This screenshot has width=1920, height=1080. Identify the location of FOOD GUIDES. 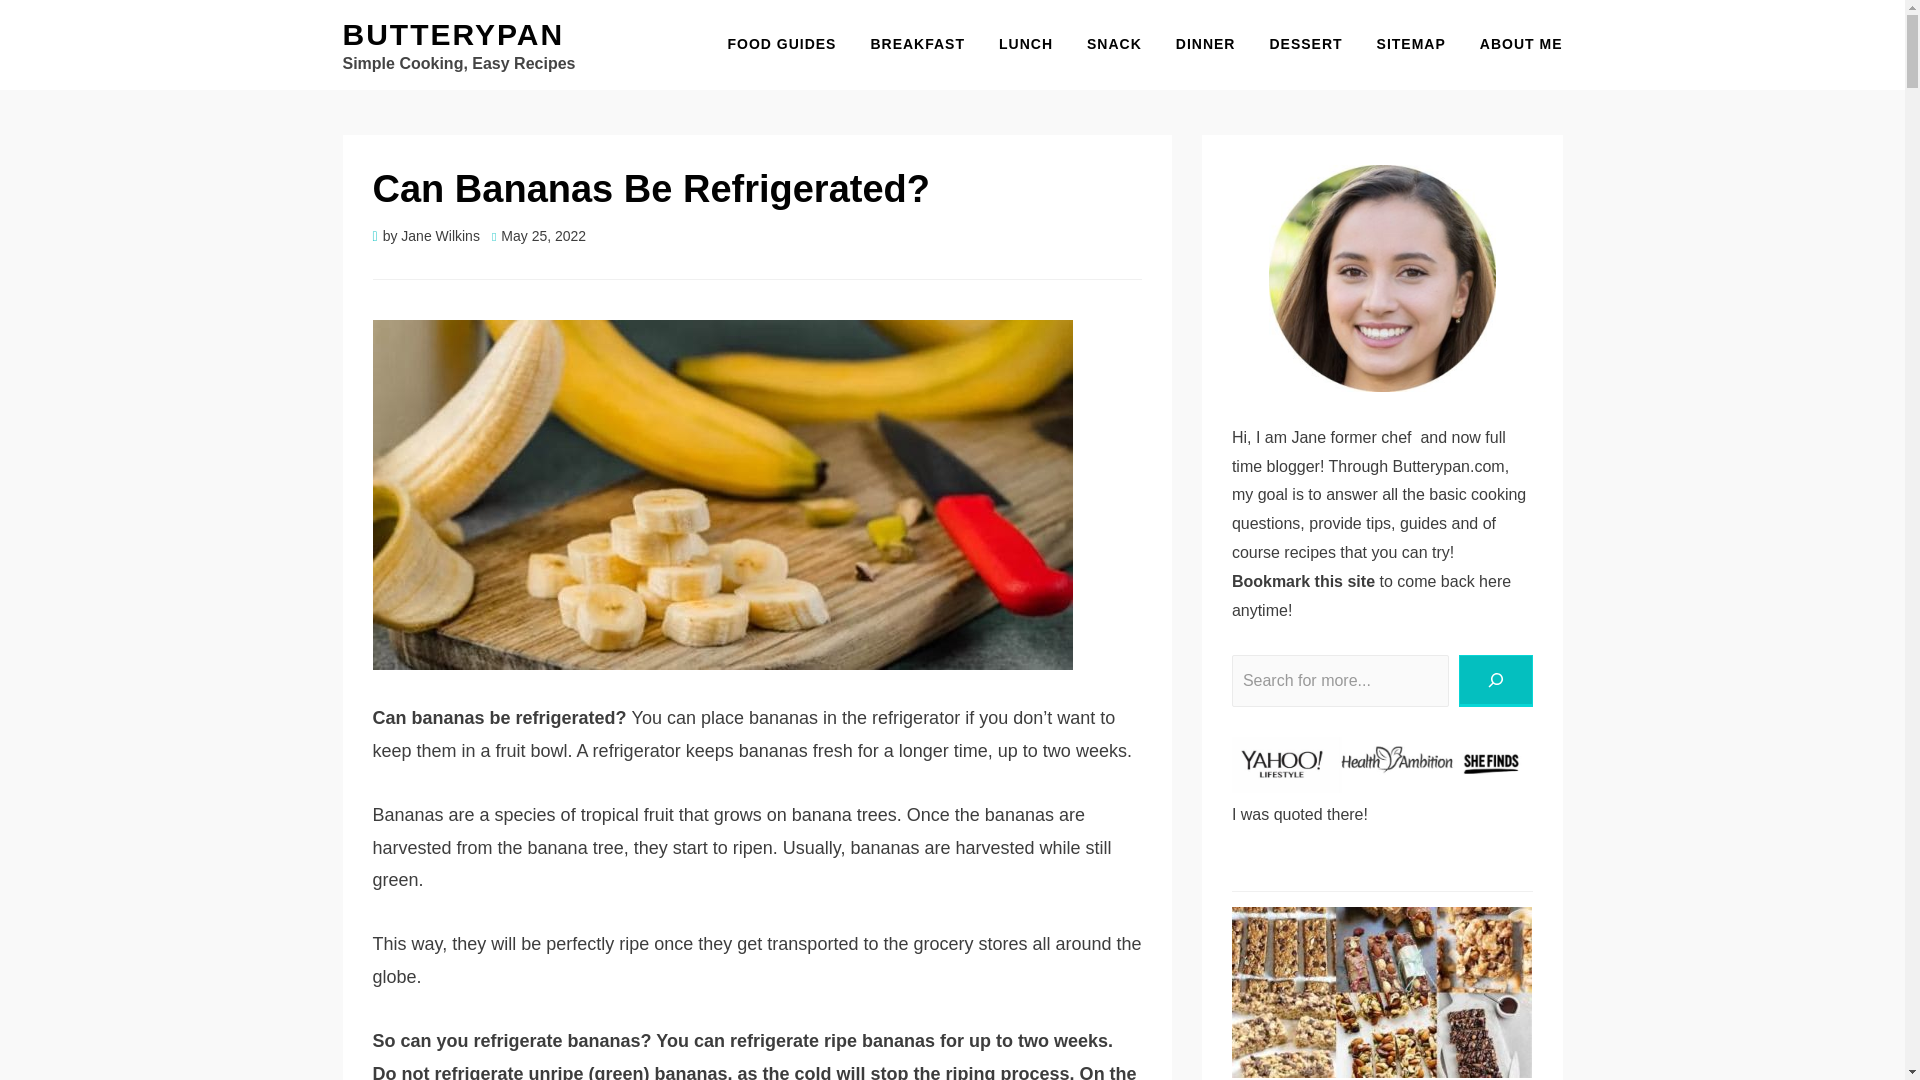
(781, 44).